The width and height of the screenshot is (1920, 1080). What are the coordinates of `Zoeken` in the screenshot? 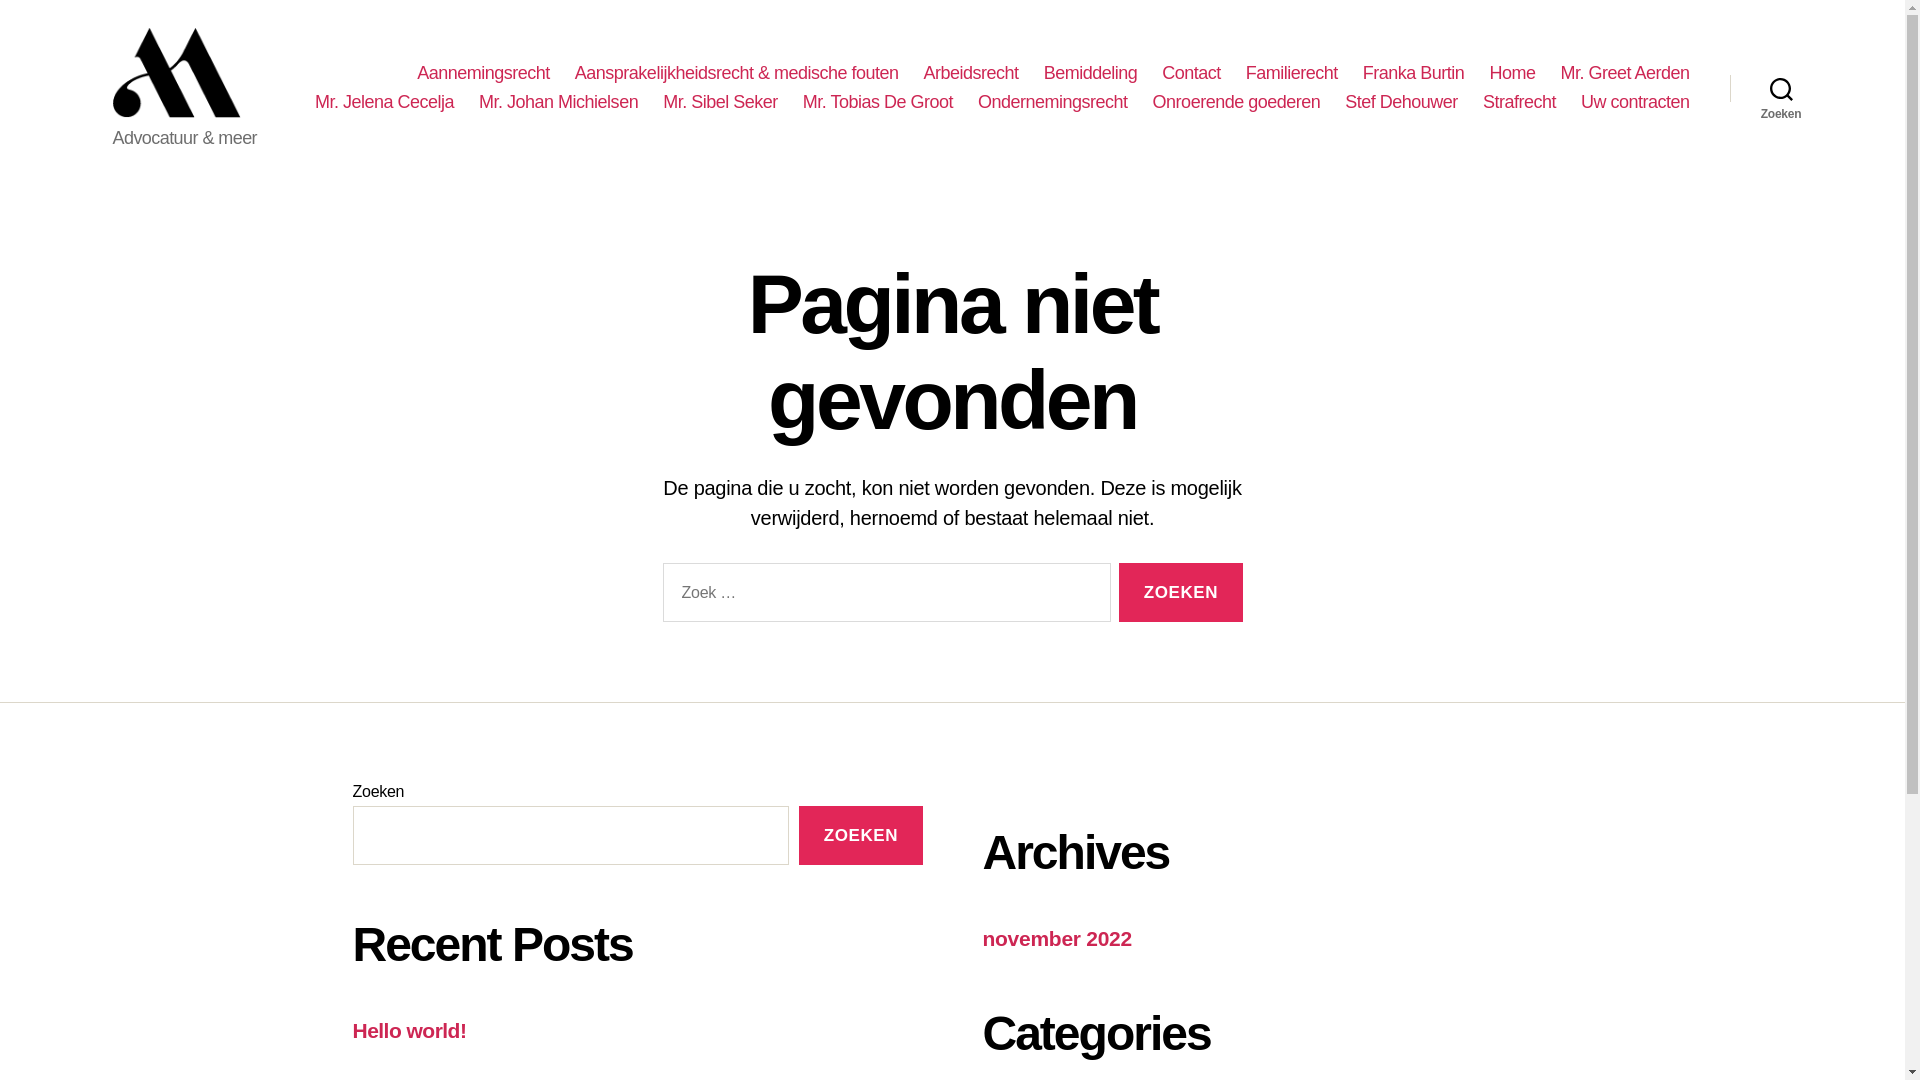 It's located at (1180, 592).